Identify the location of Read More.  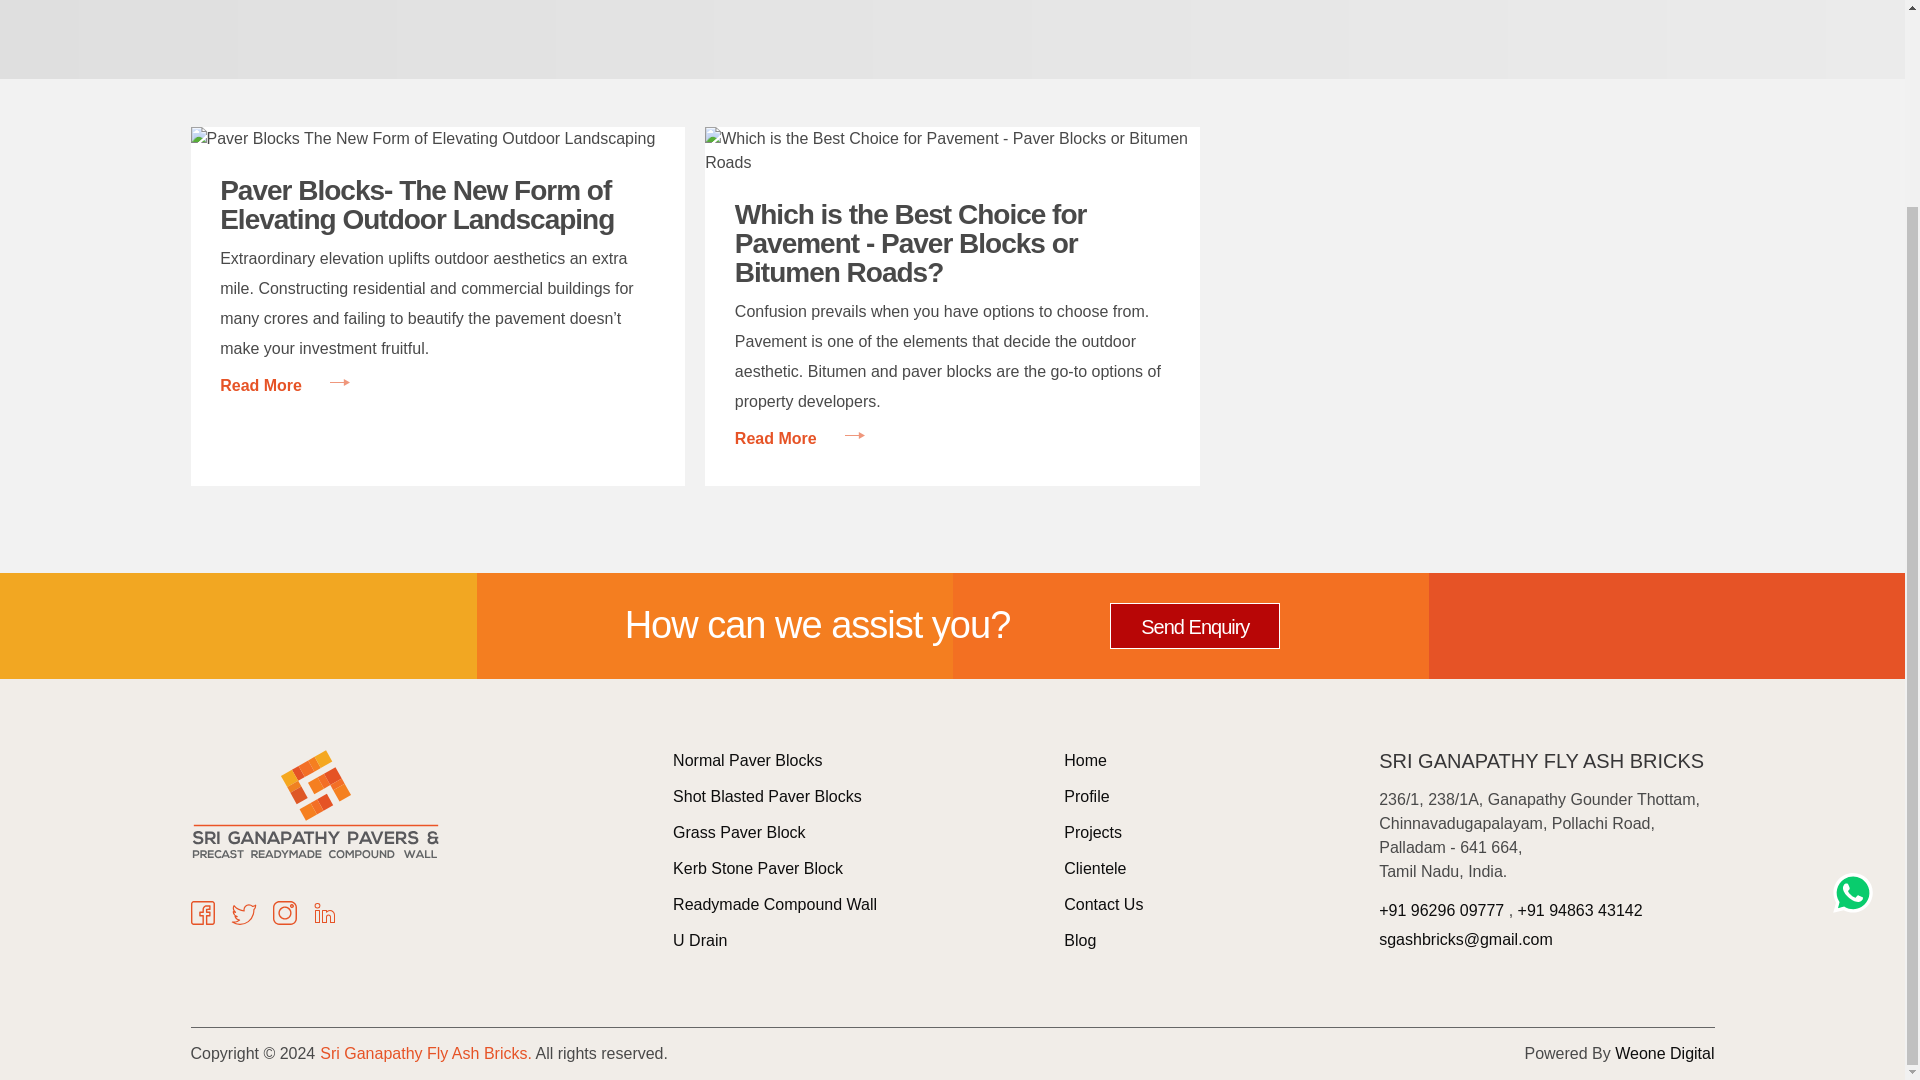
(800, 438).